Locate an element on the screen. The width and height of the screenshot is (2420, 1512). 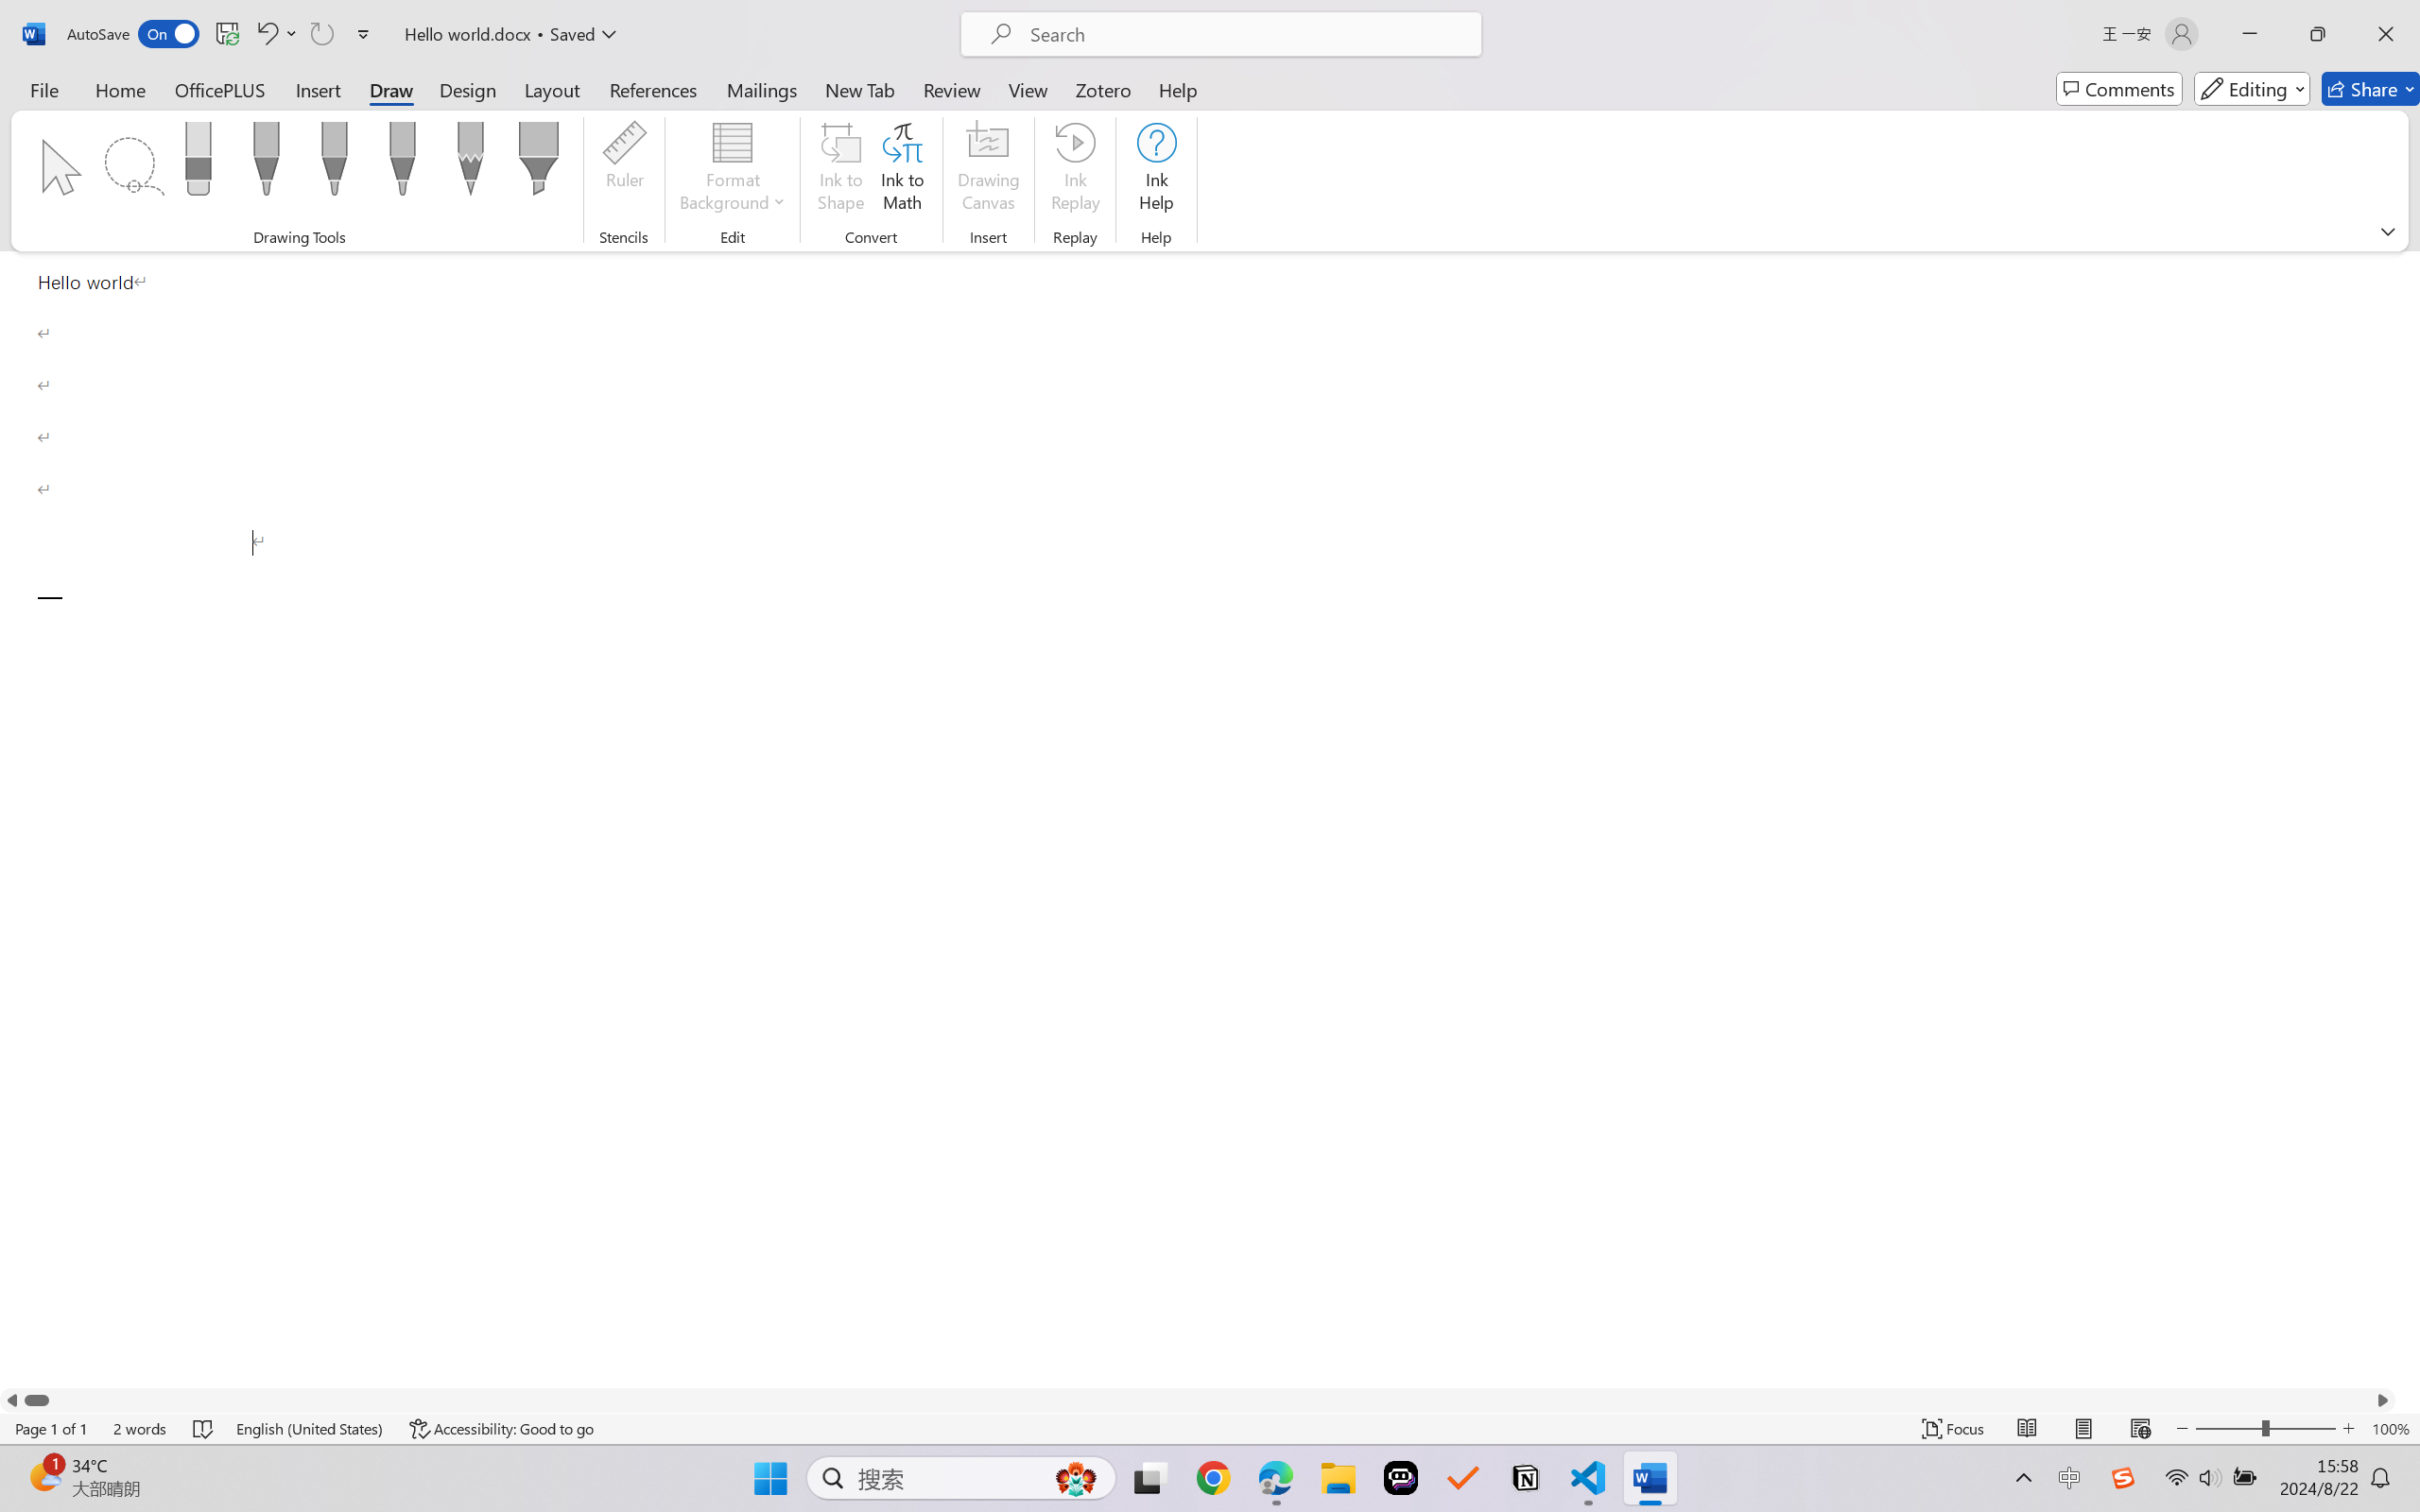
Drawing Canvas is located at coordinates (989, 170).